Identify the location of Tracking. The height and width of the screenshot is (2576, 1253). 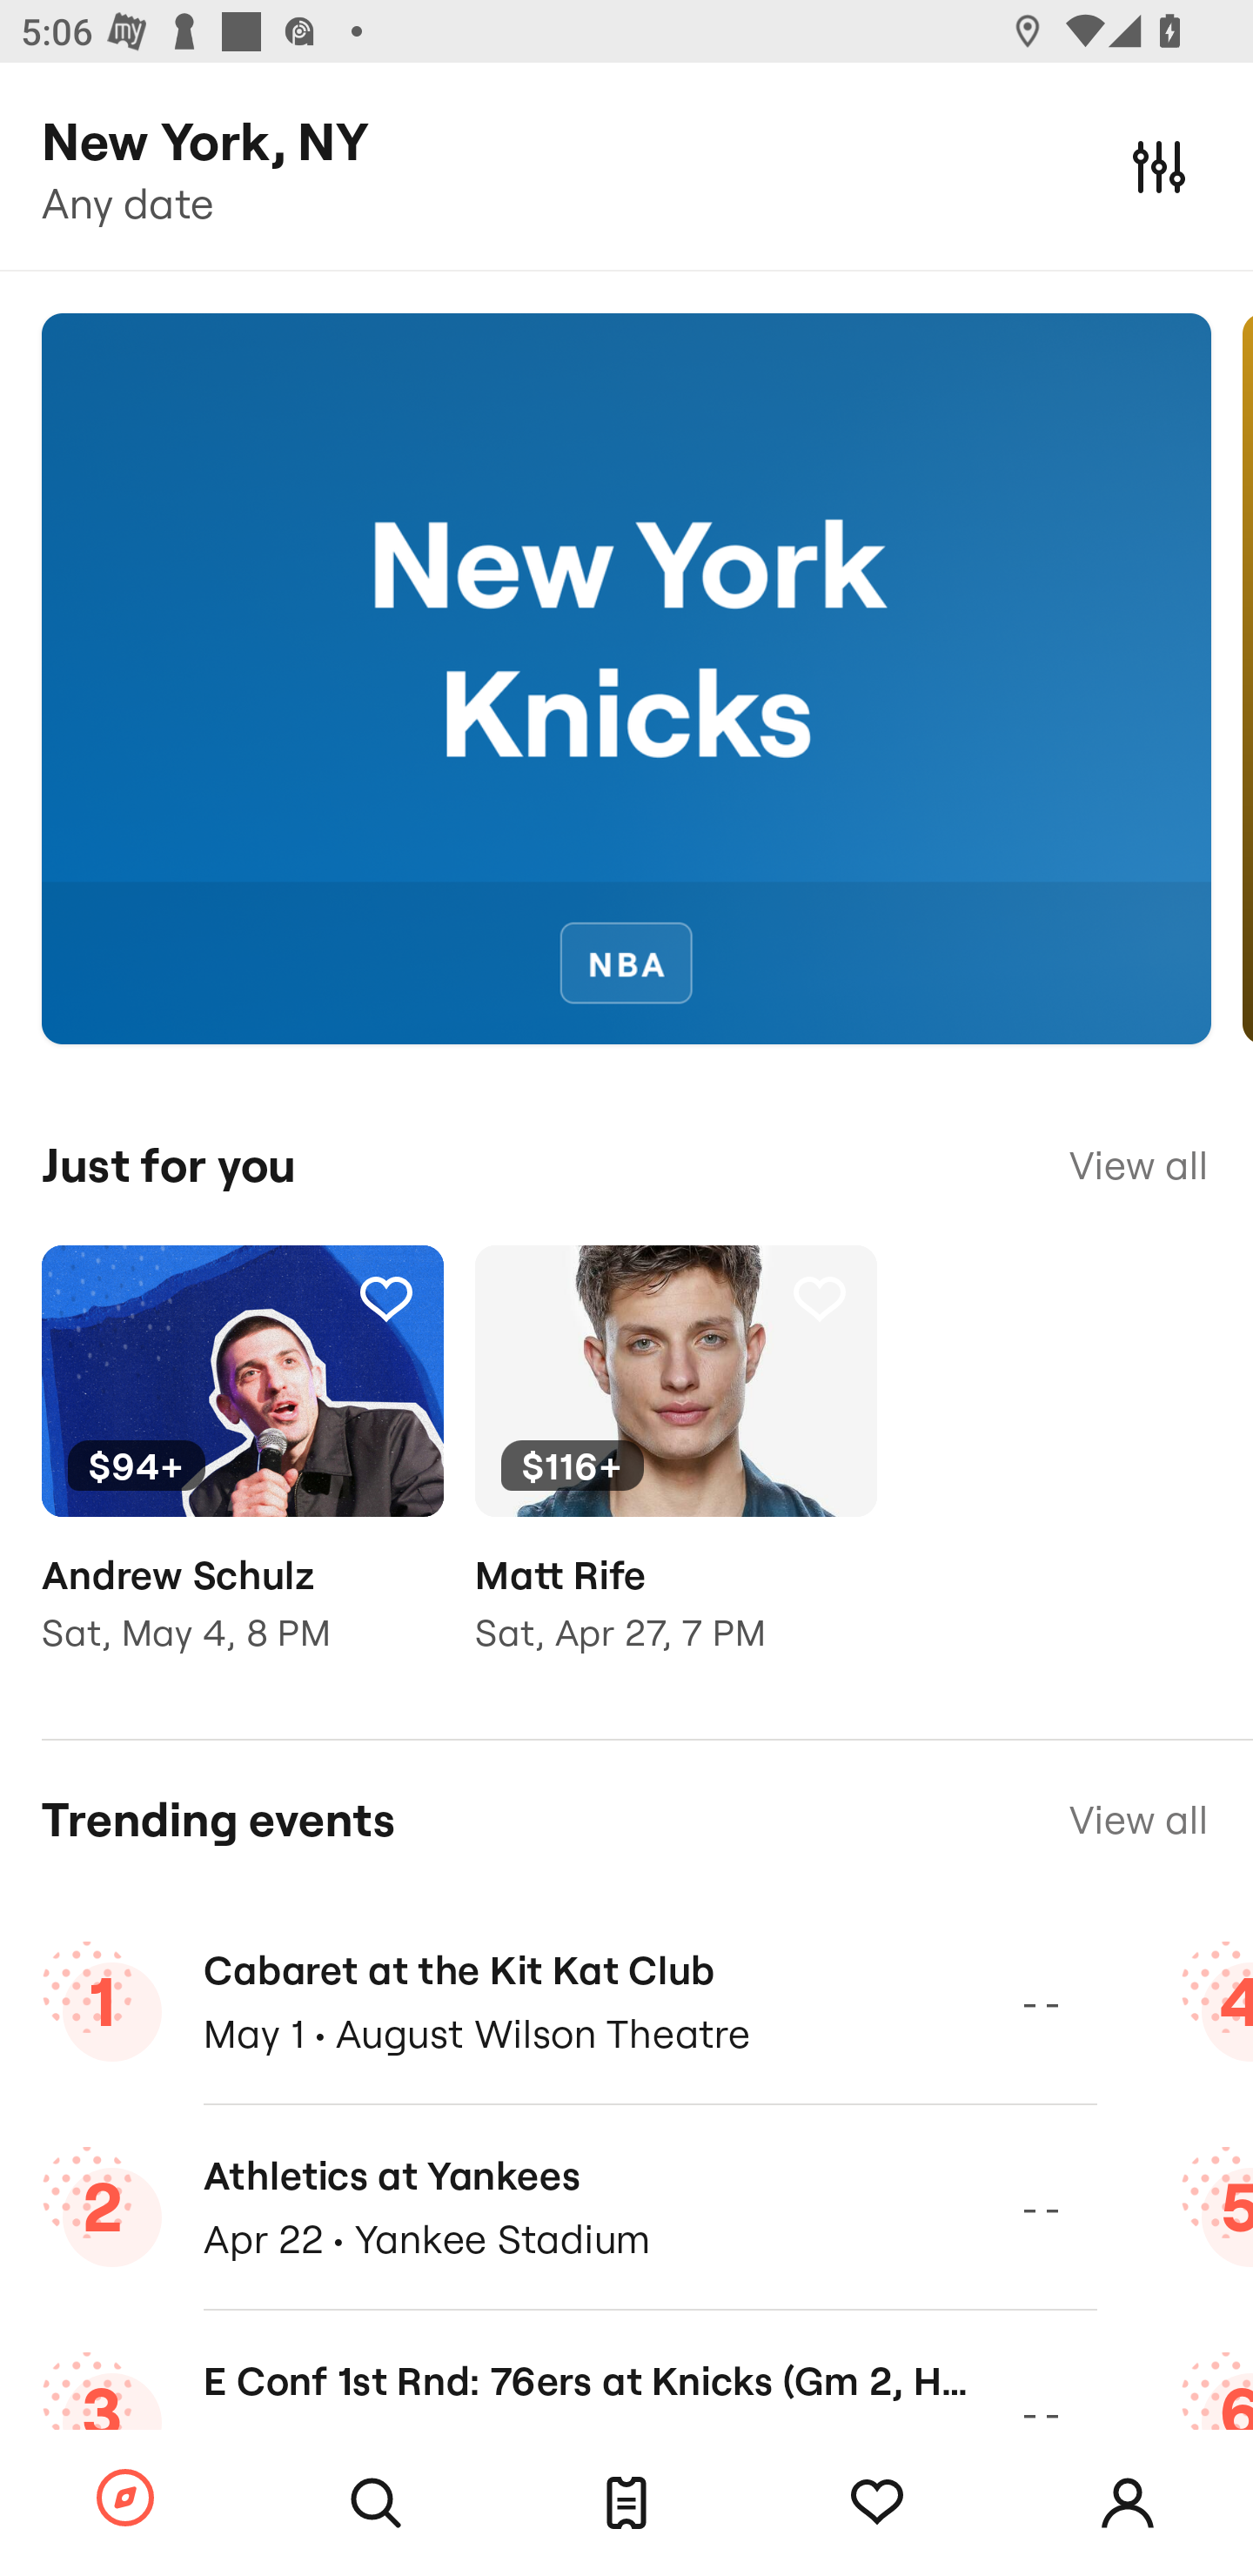
(877, 2503).